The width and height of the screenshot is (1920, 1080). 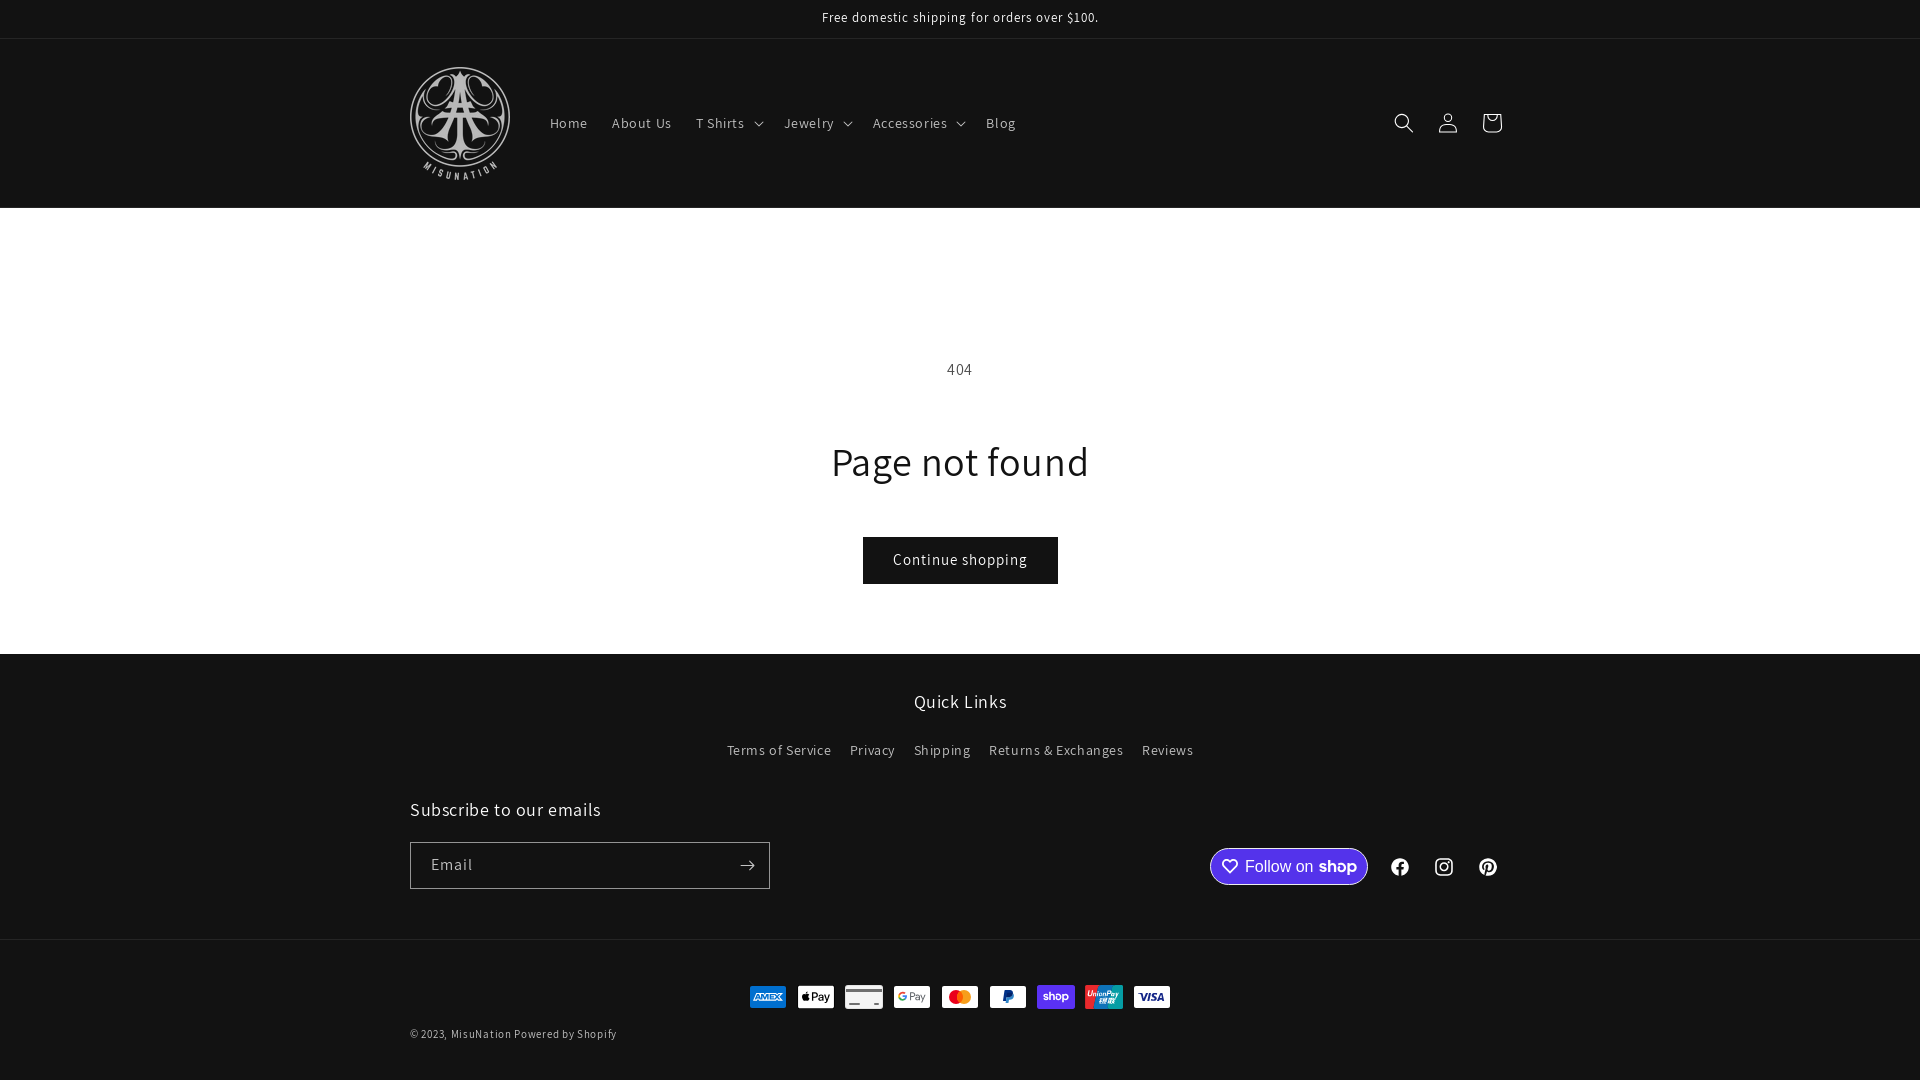 I want to click on Pinterest, so click(x=1488, y=867).